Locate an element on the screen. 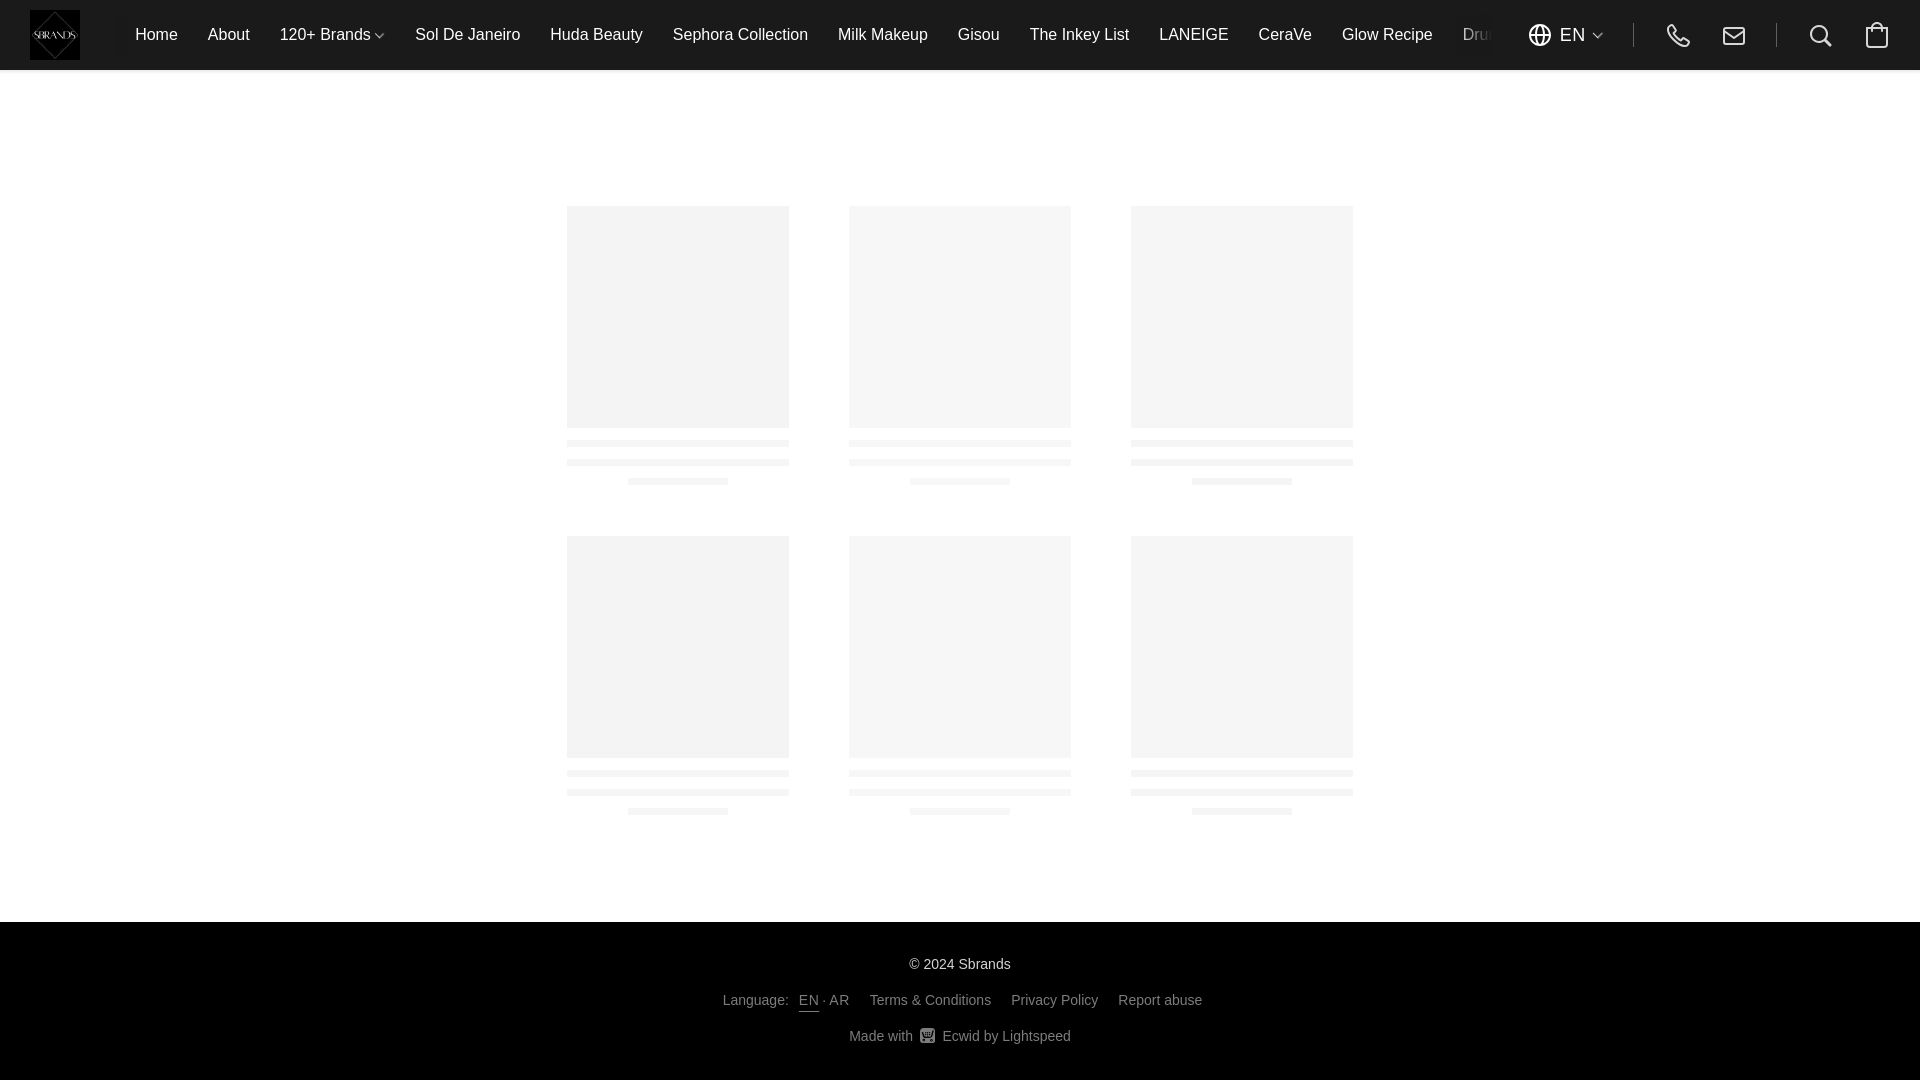 Image resolution: width=1920 pixels, height=1080 pixels. LANEIGE is located at coordinates (1193, 35).